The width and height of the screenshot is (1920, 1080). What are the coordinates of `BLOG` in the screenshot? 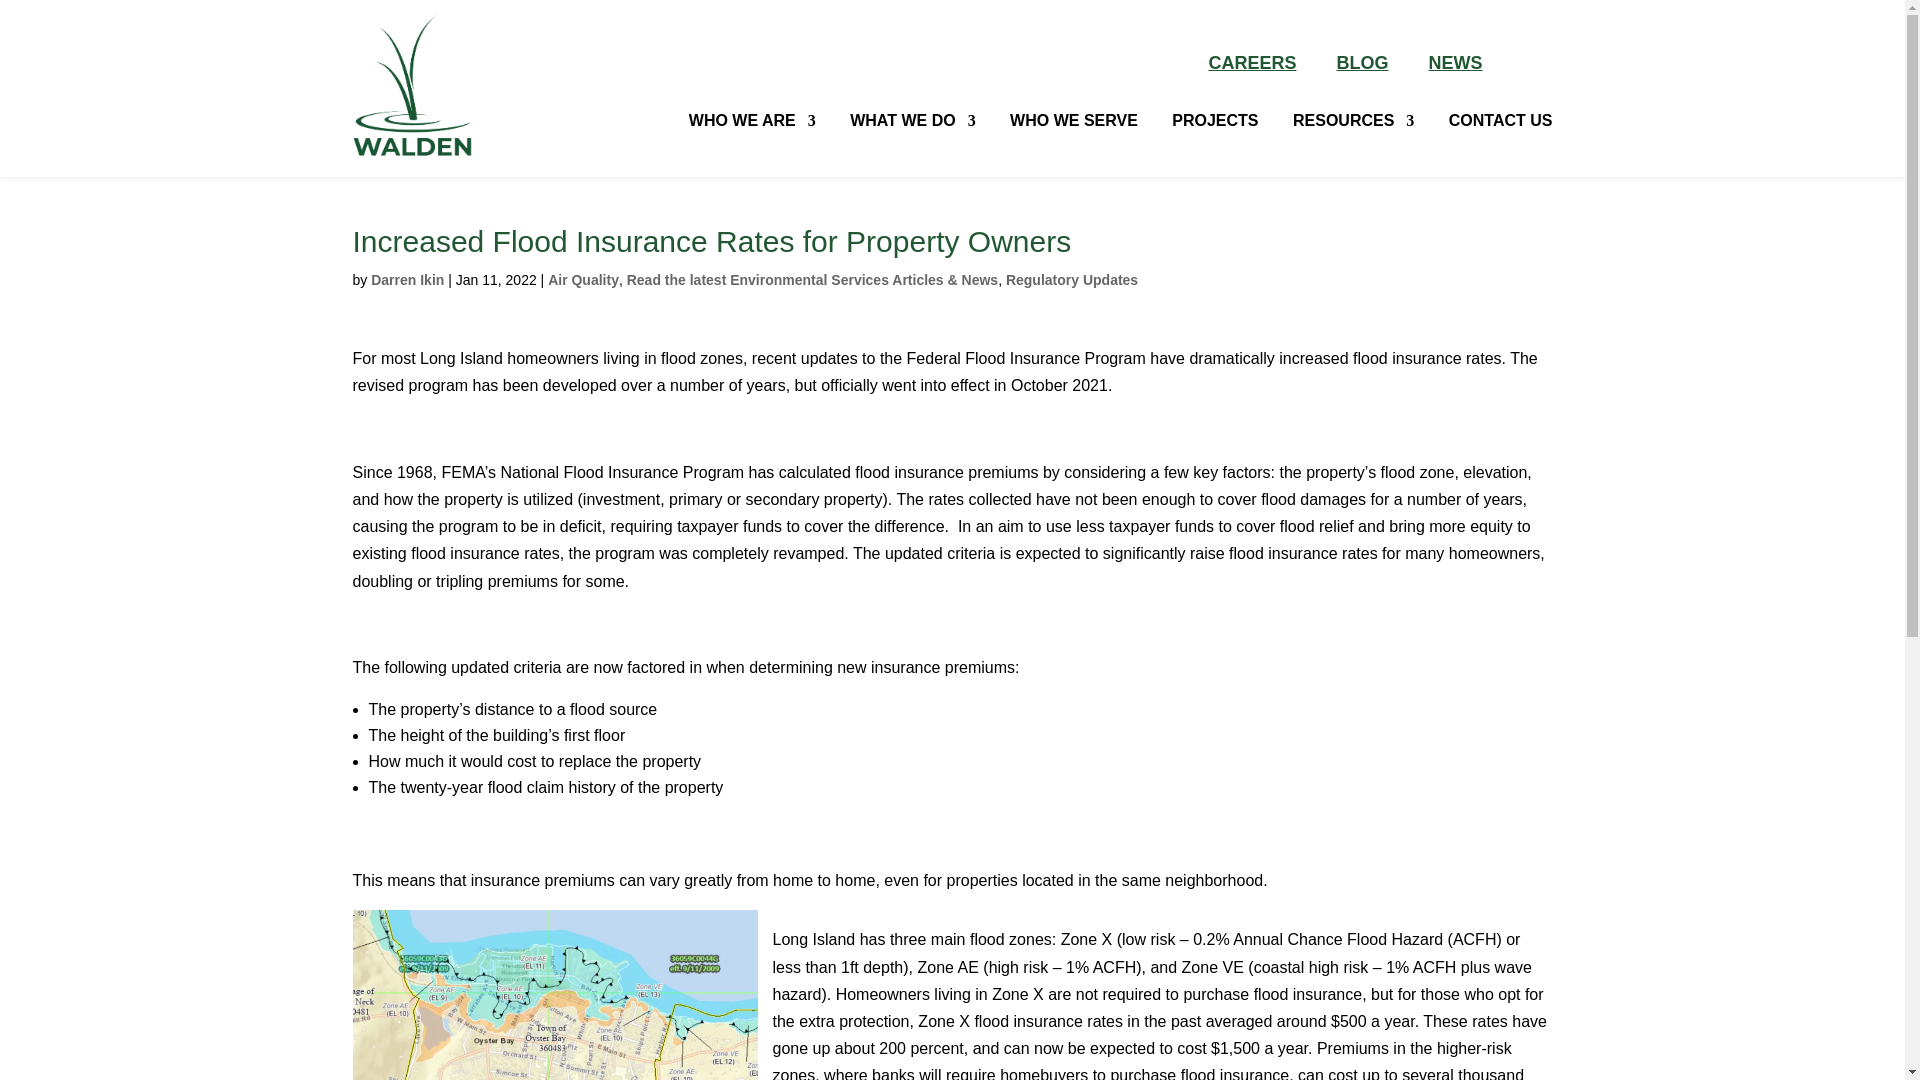 It's located at (1362, 63).